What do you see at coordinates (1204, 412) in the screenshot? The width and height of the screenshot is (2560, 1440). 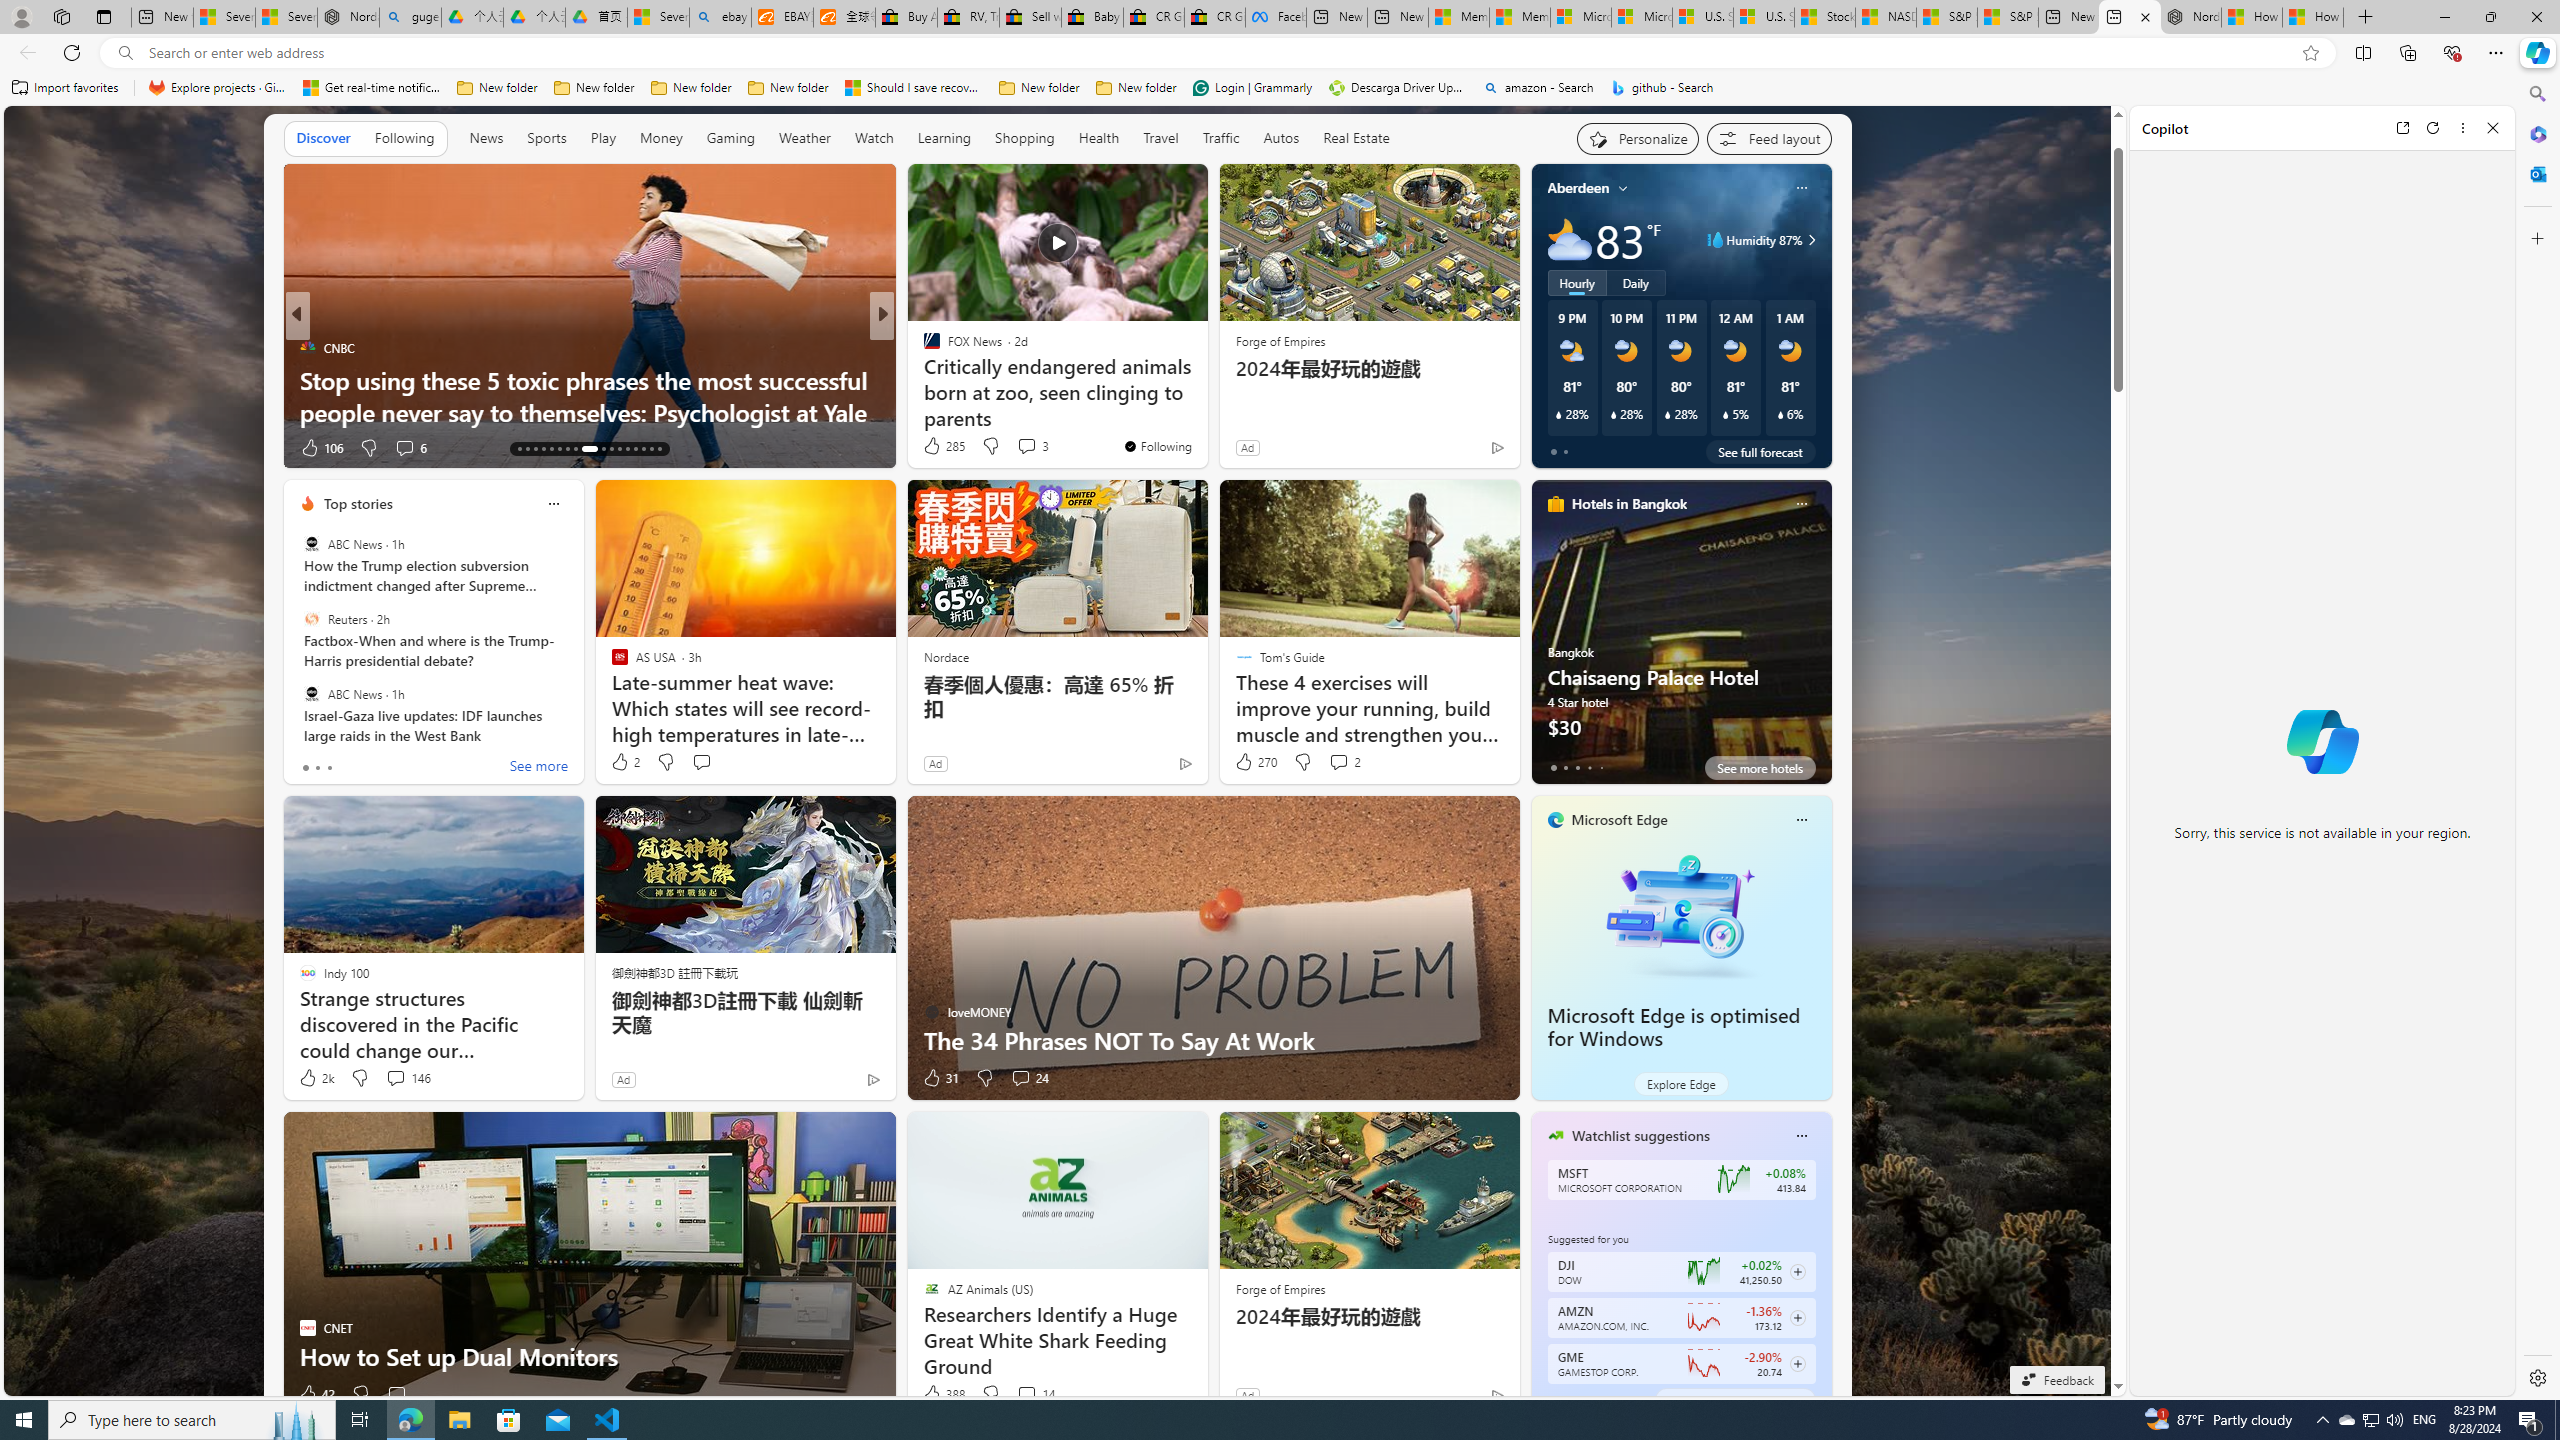 I see `Largest Timber Rattlesnake Ever Recorded` at bounding box center [1204, 412].